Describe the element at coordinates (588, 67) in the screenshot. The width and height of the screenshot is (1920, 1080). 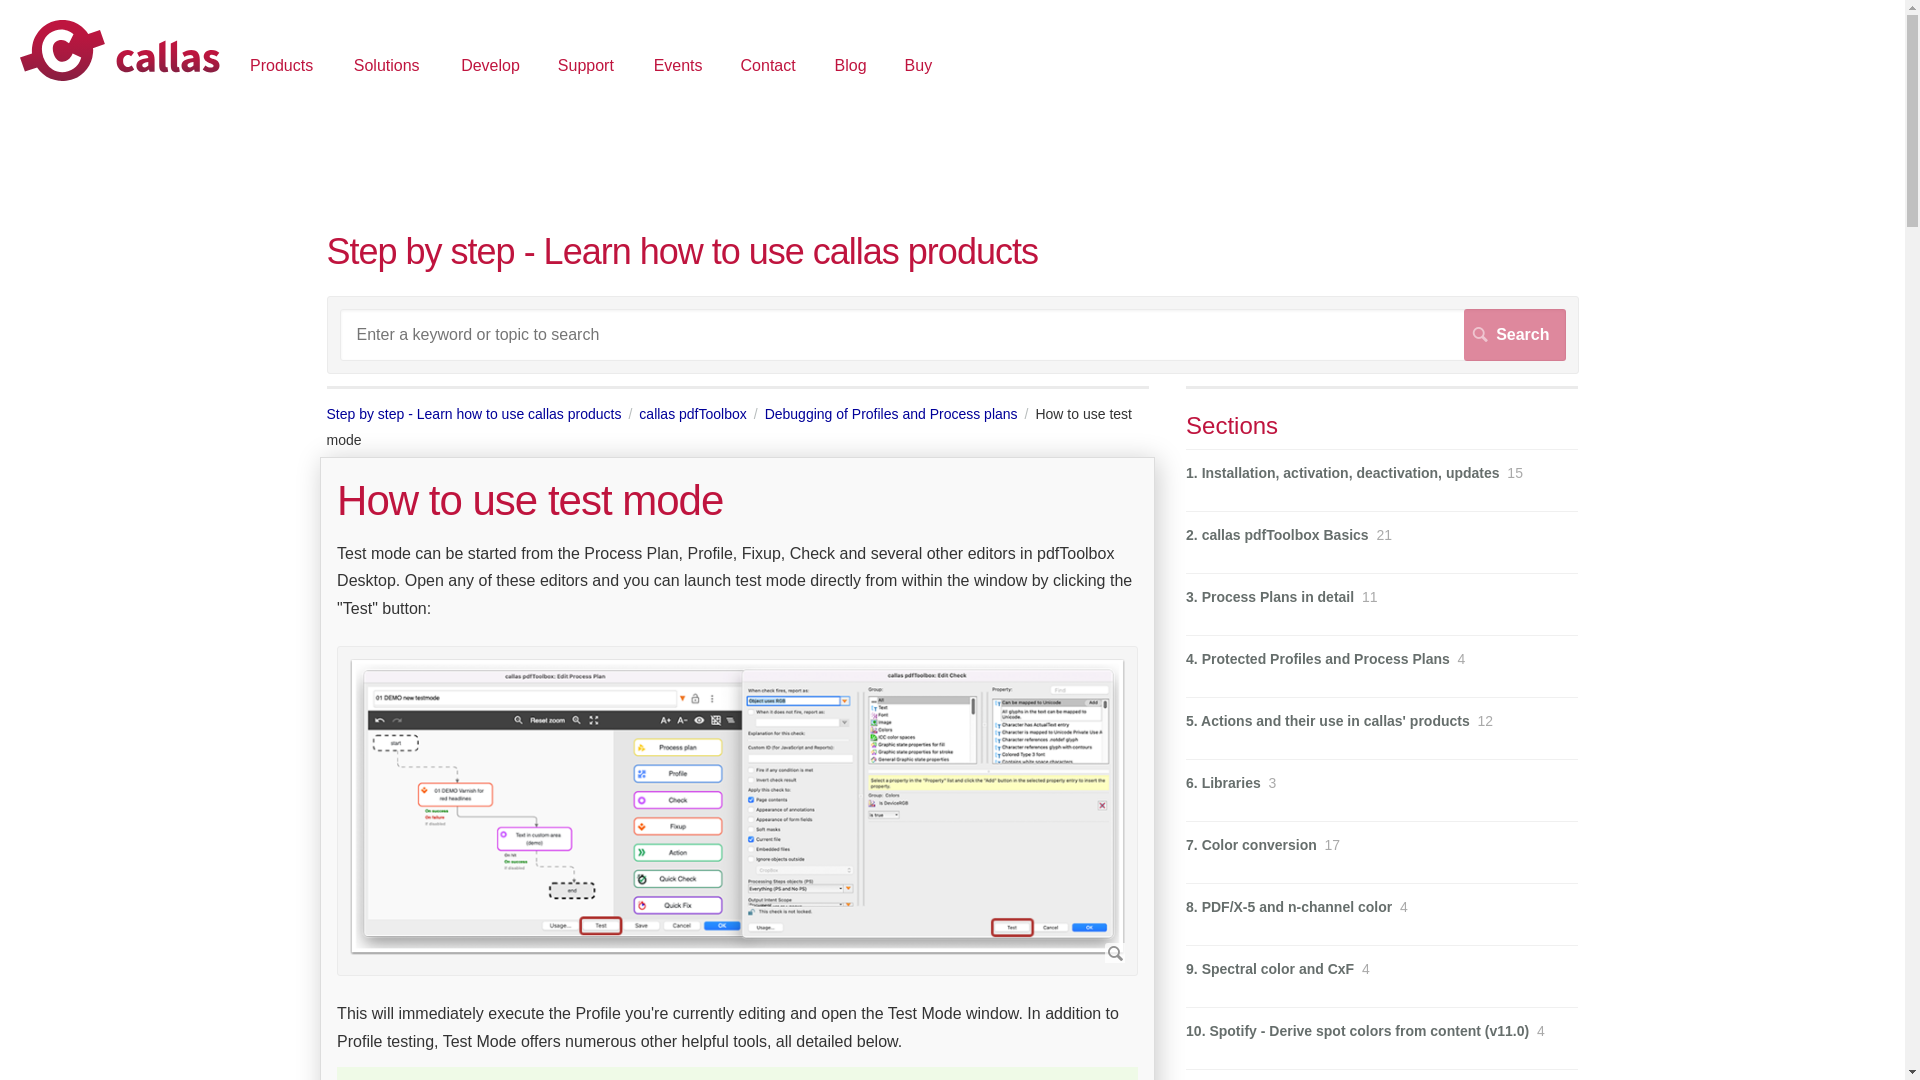
I see `Support` at that location.